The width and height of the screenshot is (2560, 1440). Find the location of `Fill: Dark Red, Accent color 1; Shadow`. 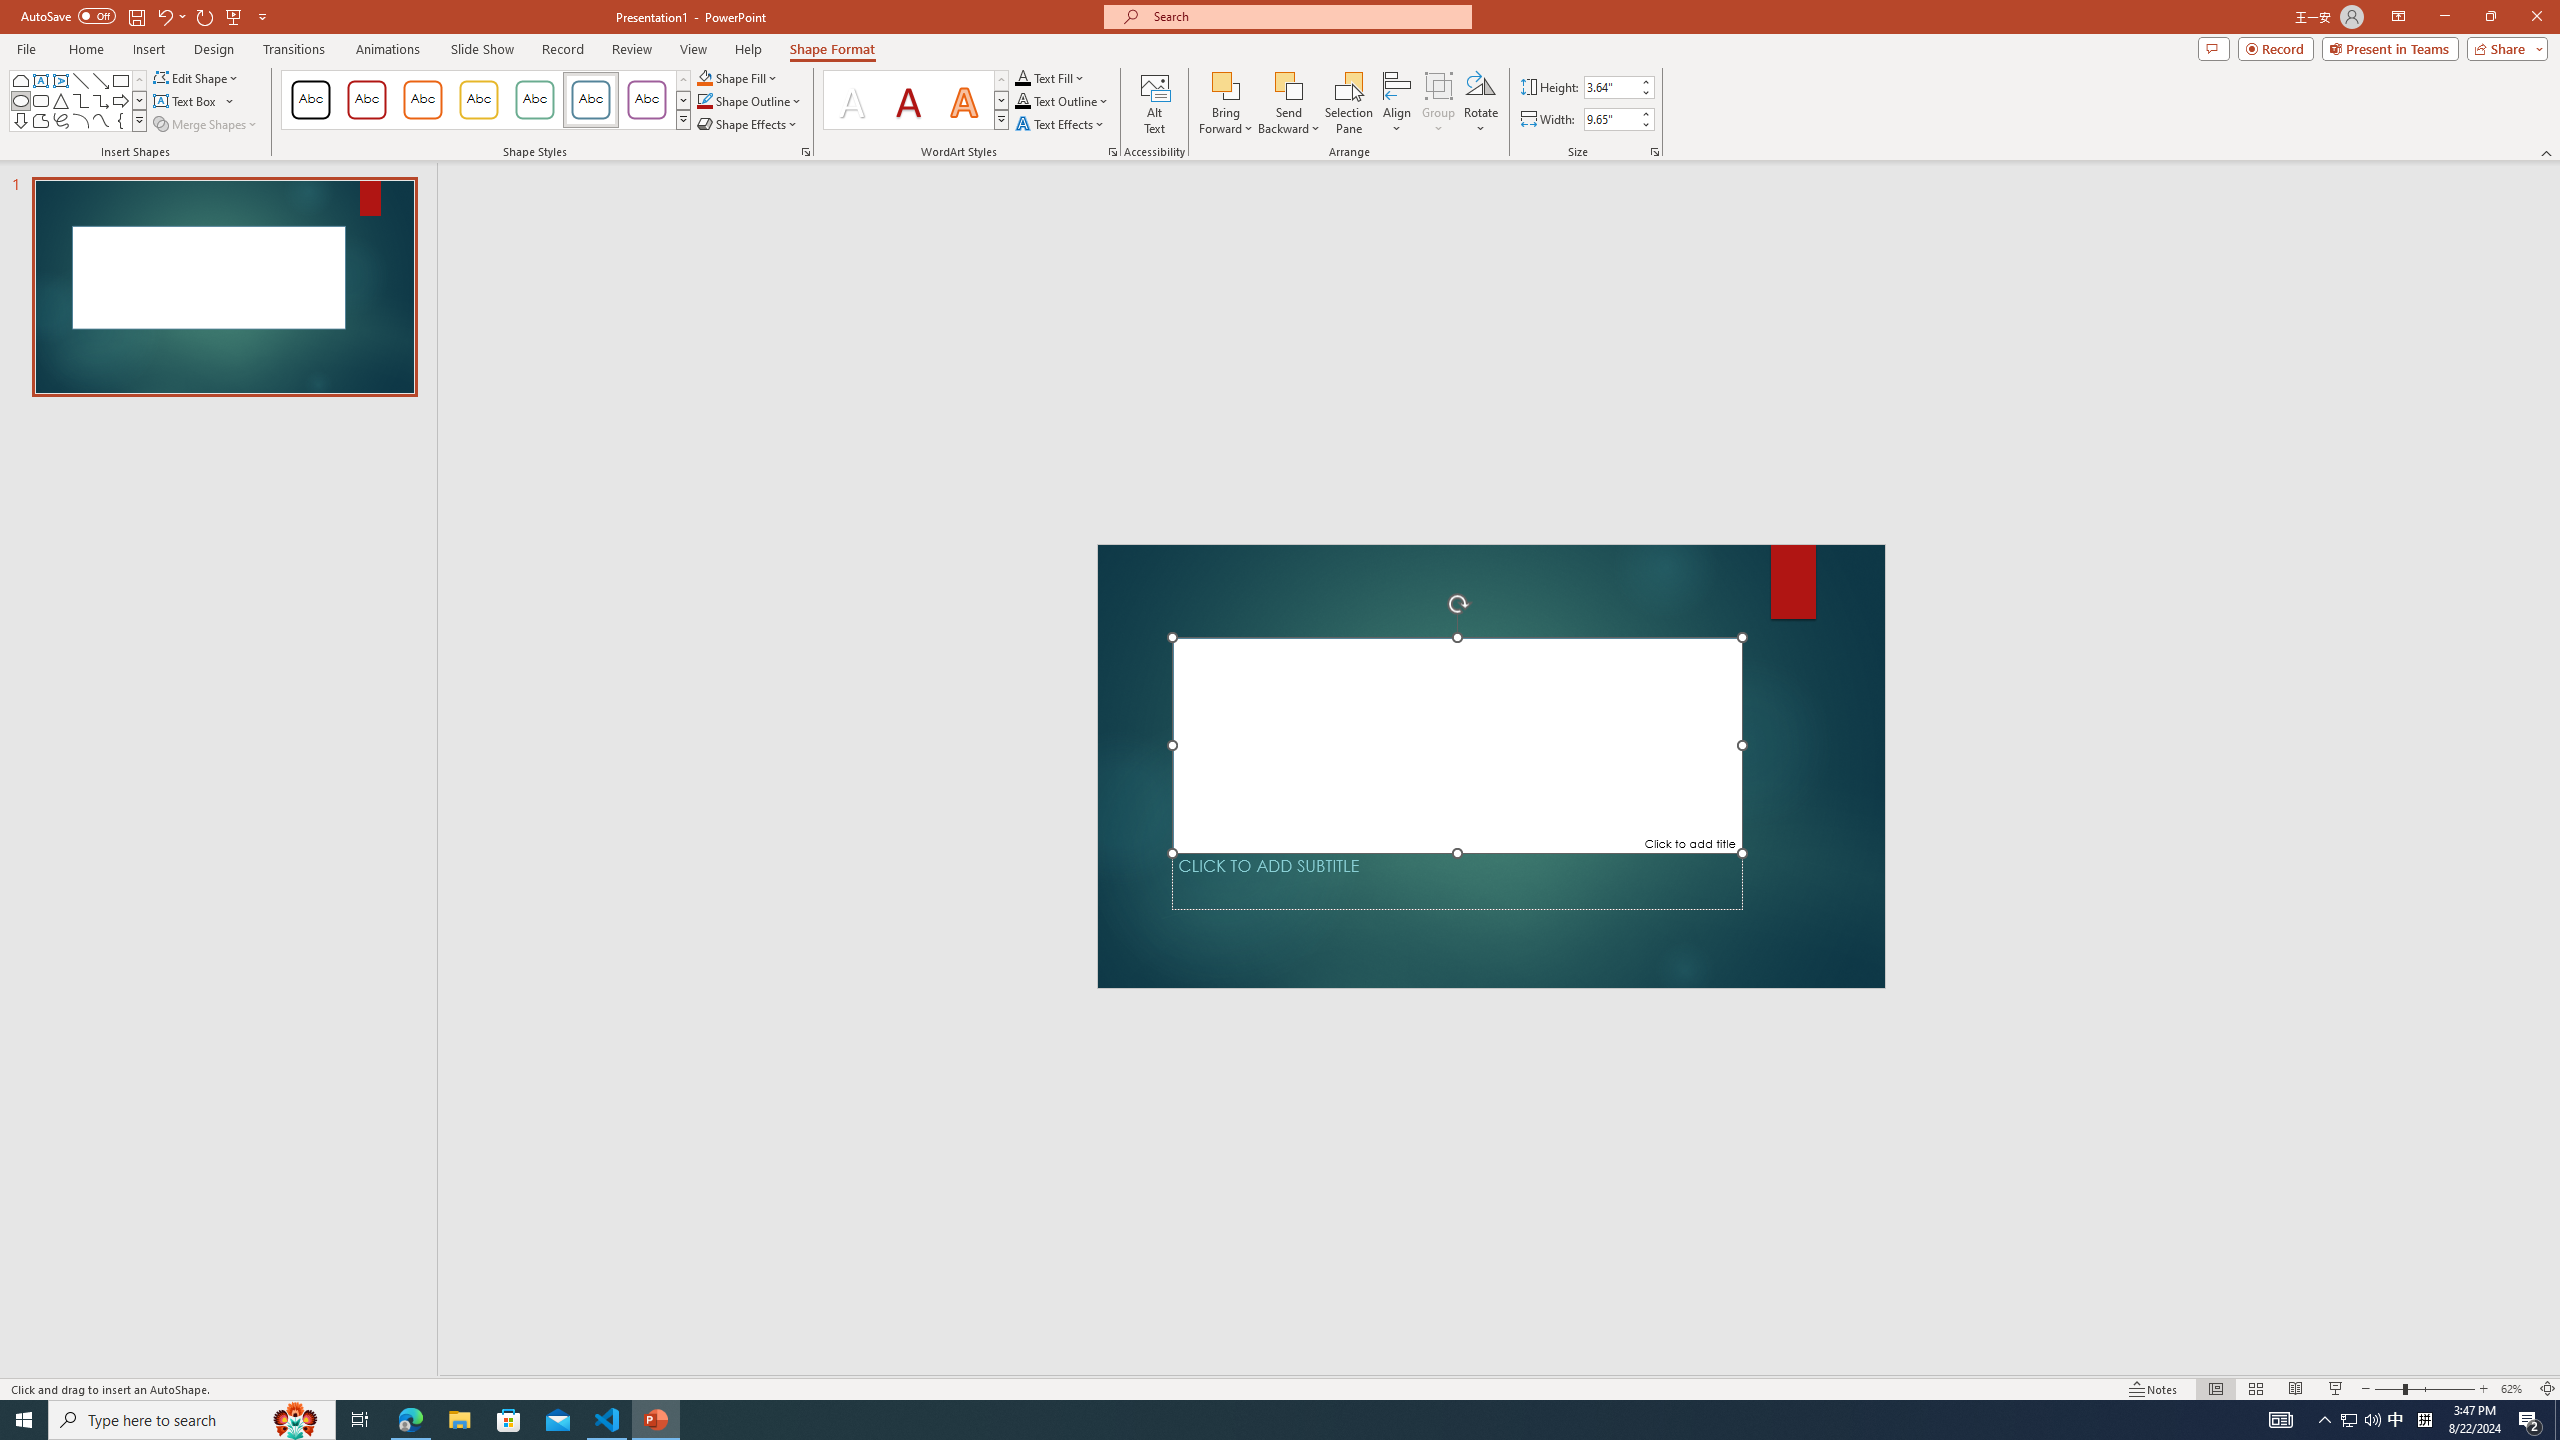

Fill: Dark Red, Accent color 1; Shadow is located at coordinates (908, 100).